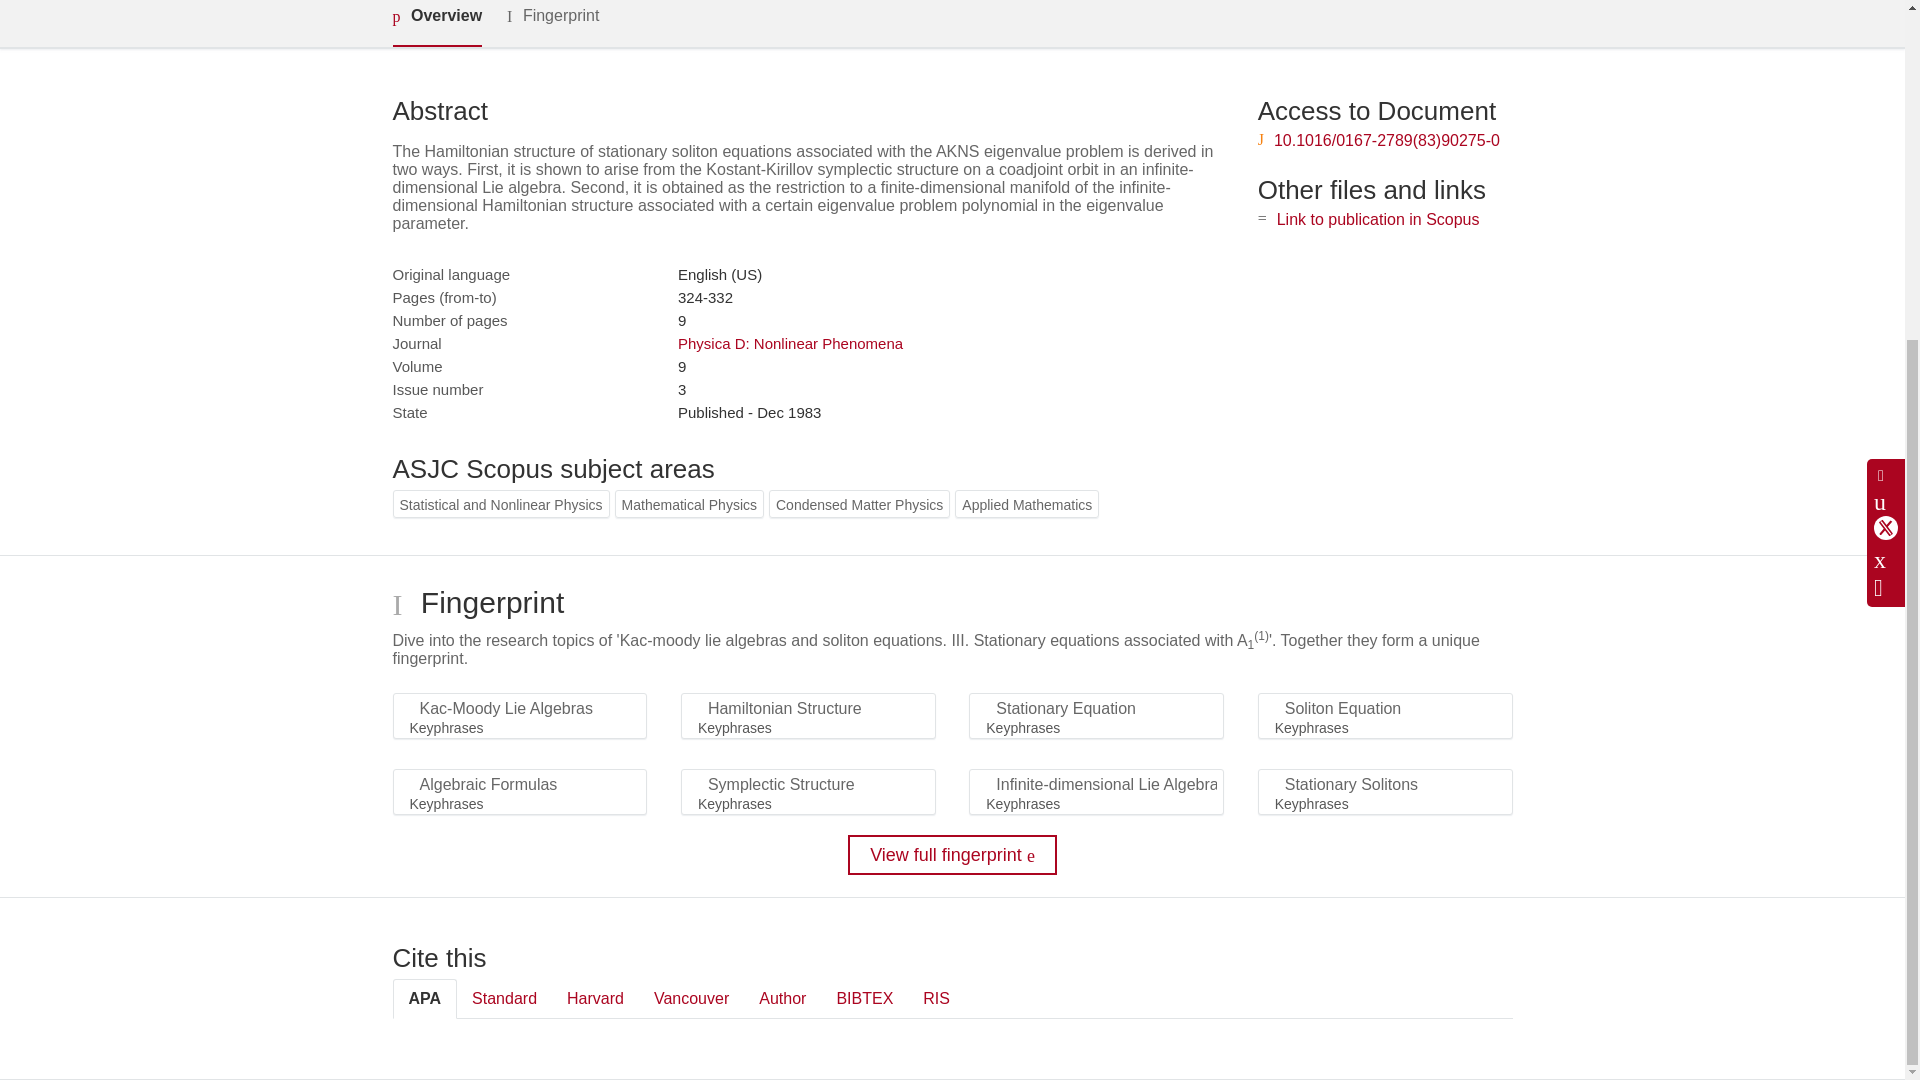 Image resolution: width=1920 pixels, height=1080 pixels. Describe the element at coordinates (552, 22) in the screenshot. I see `Fingerprint` at that location.